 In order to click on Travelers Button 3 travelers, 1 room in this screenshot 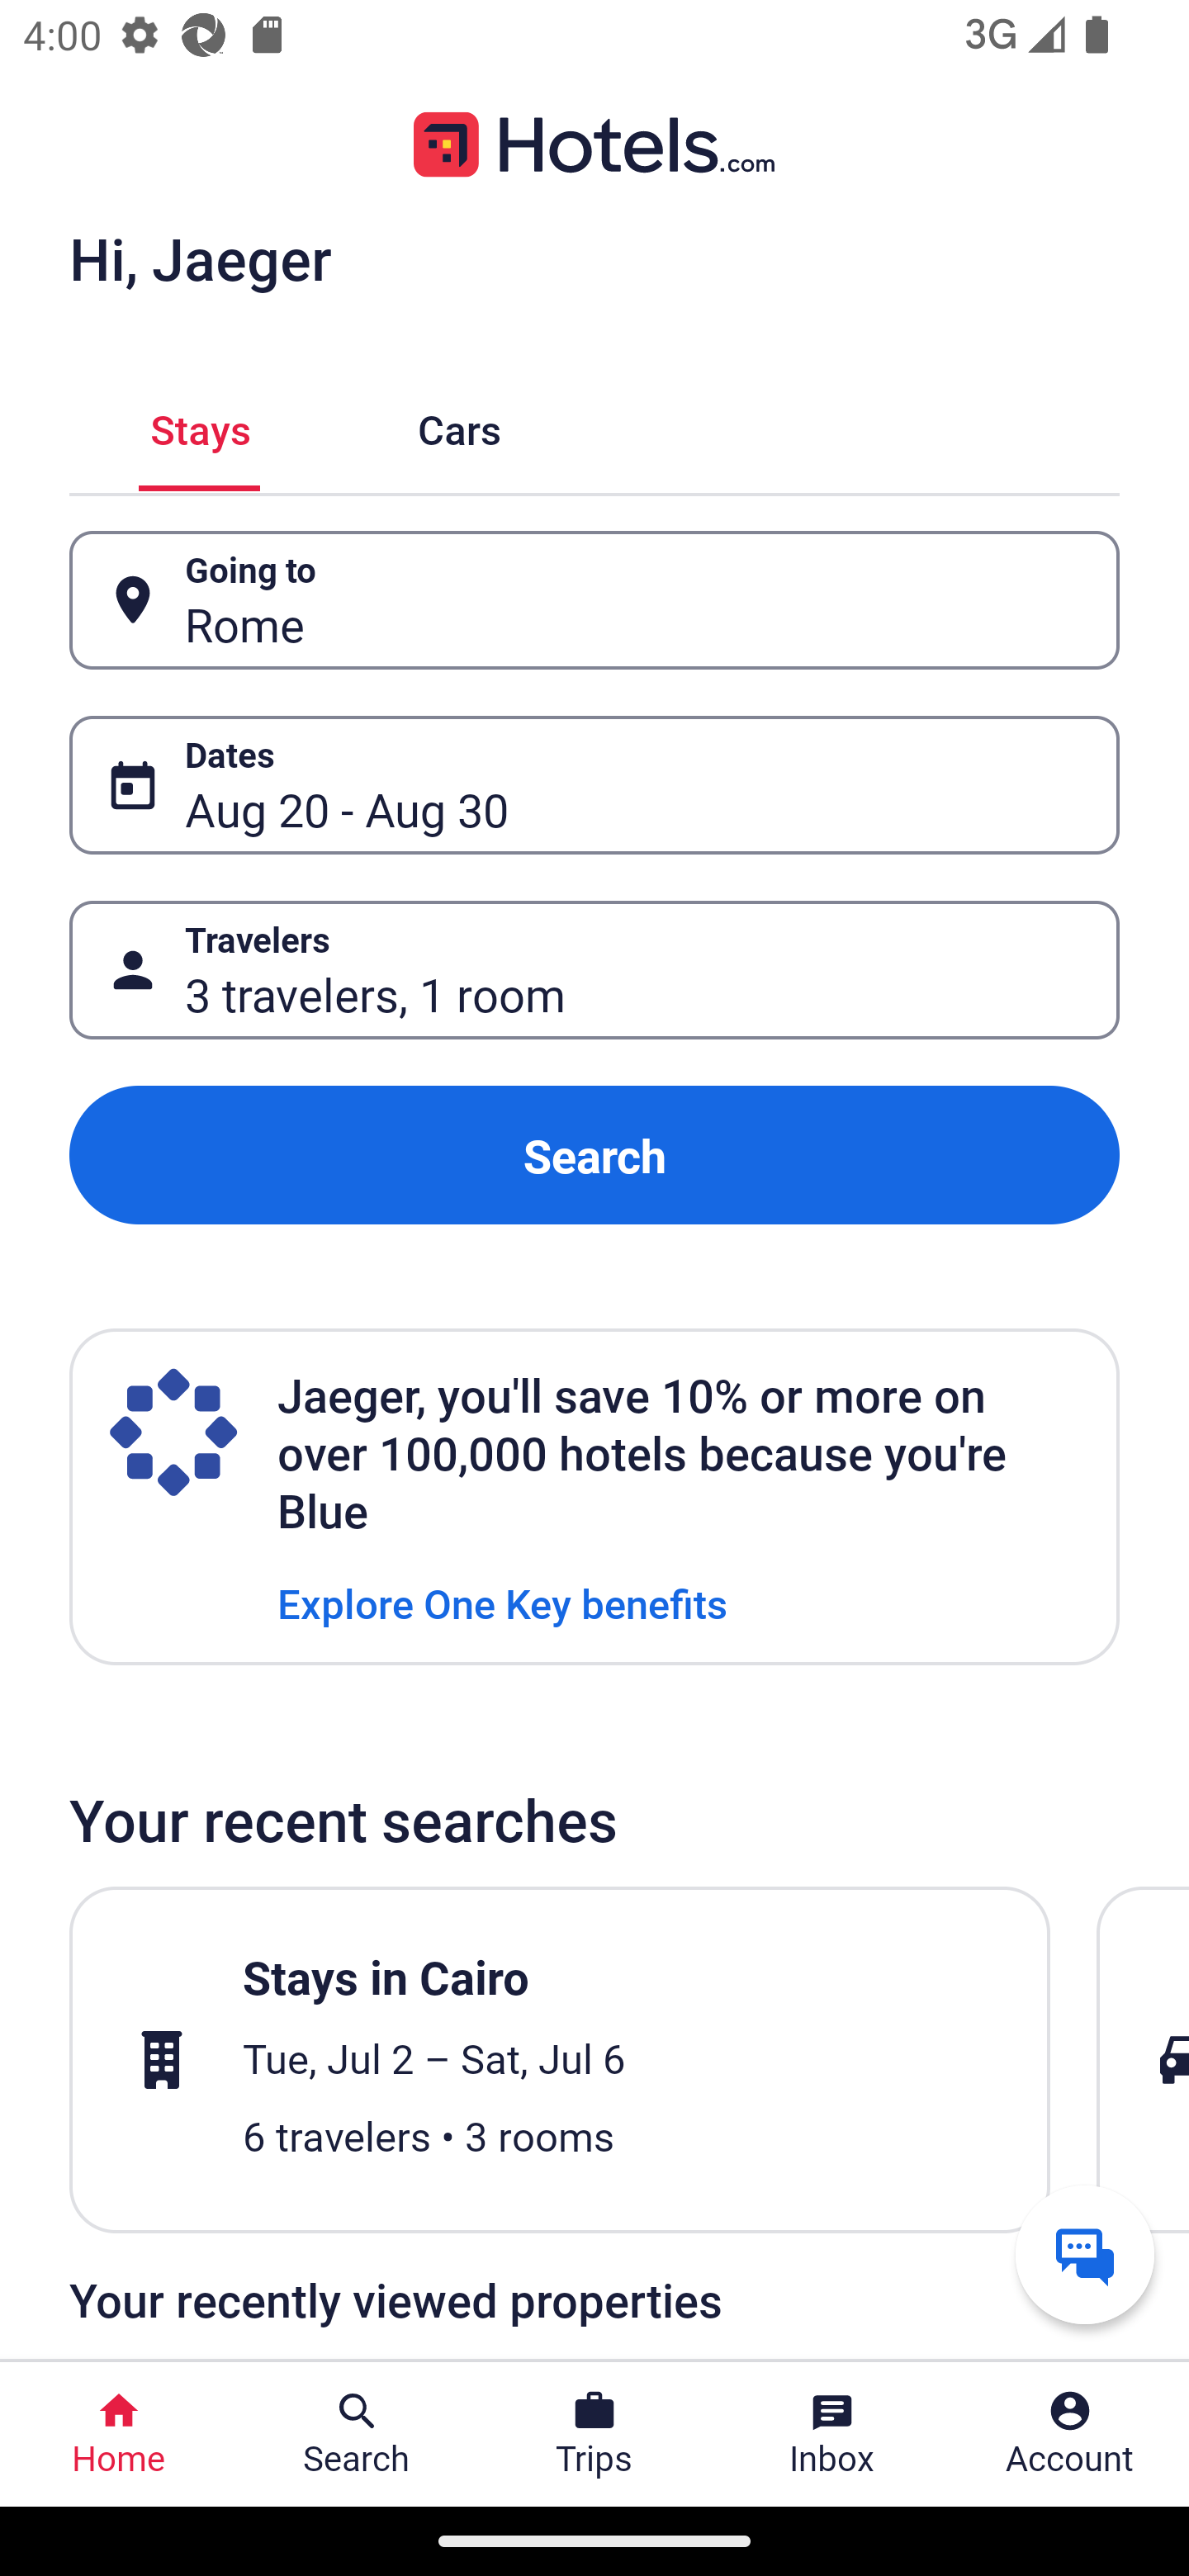, I will do `click(594, 971)`.